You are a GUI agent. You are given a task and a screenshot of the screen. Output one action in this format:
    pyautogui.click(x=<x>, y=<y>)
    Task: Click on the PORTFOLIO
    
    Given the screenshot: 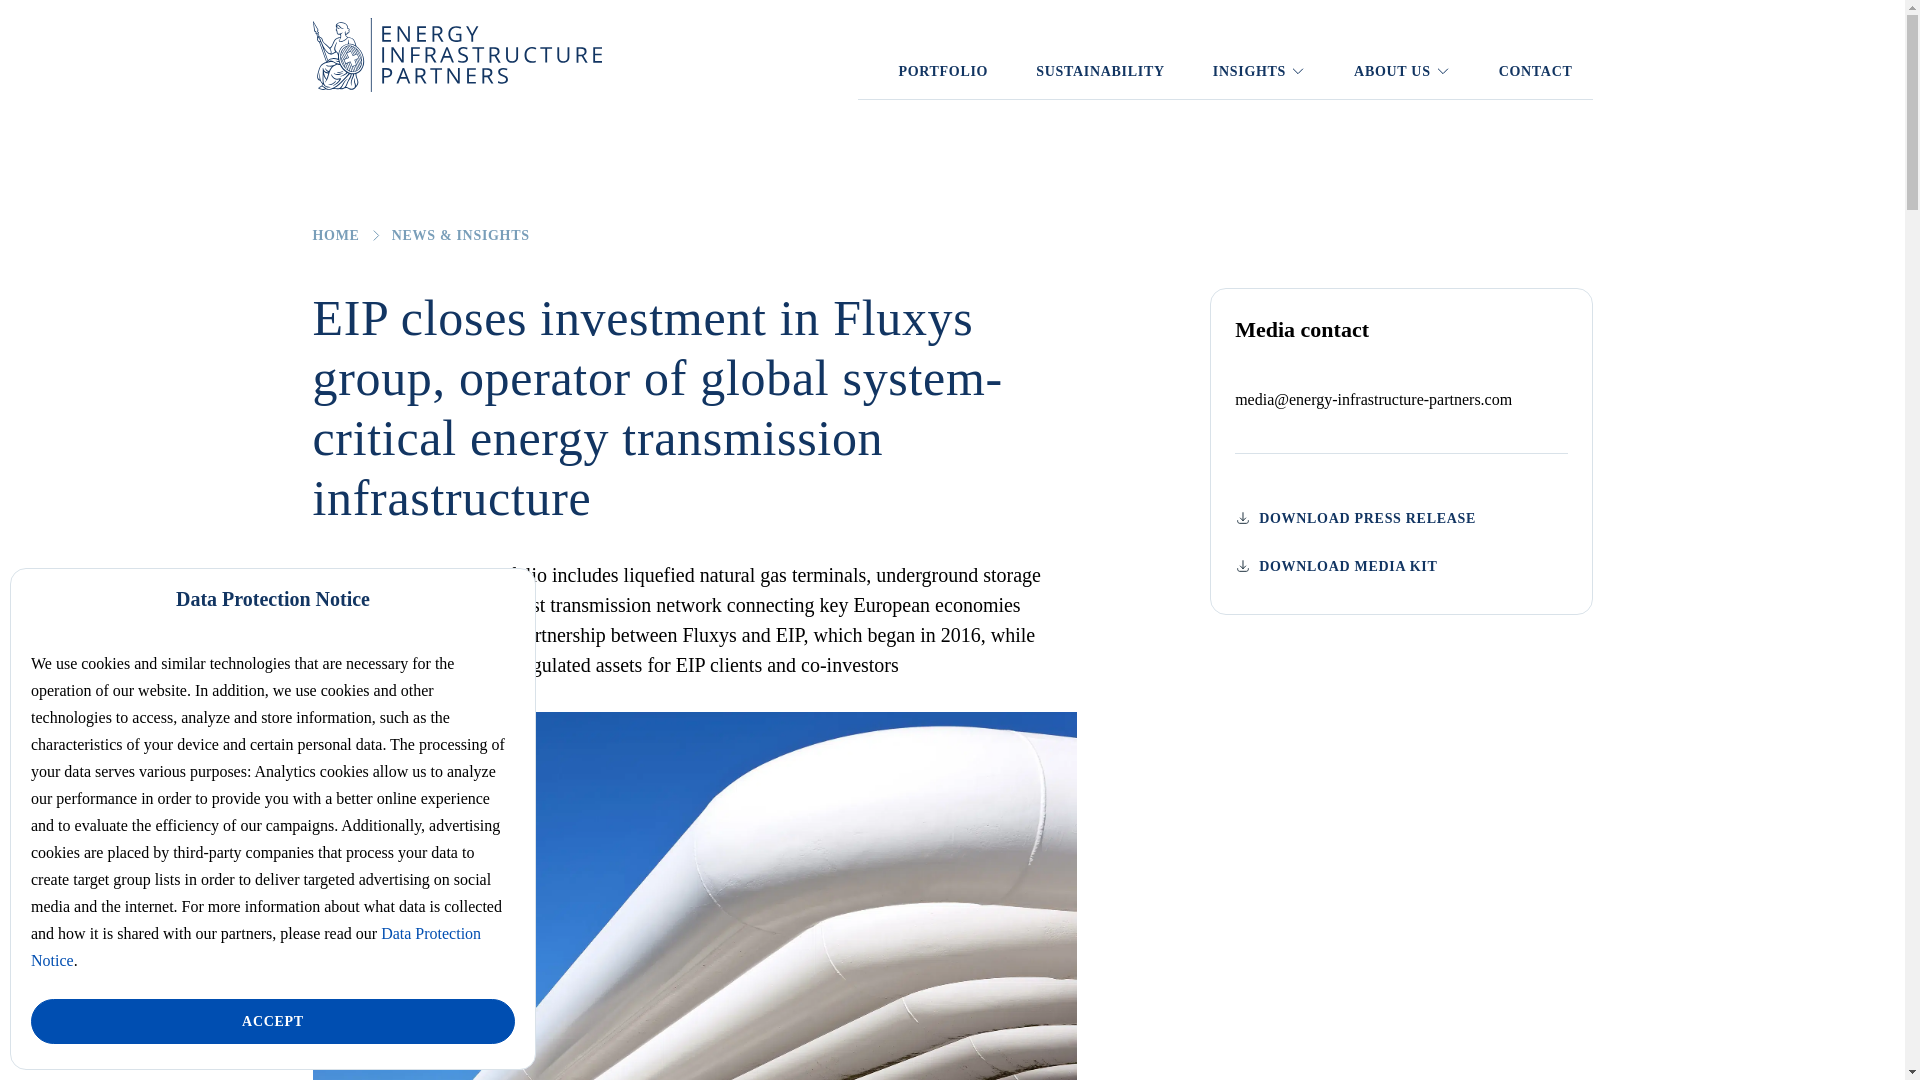 What is the action you would take?
    pyautogui.click(x=942, y=71)
    